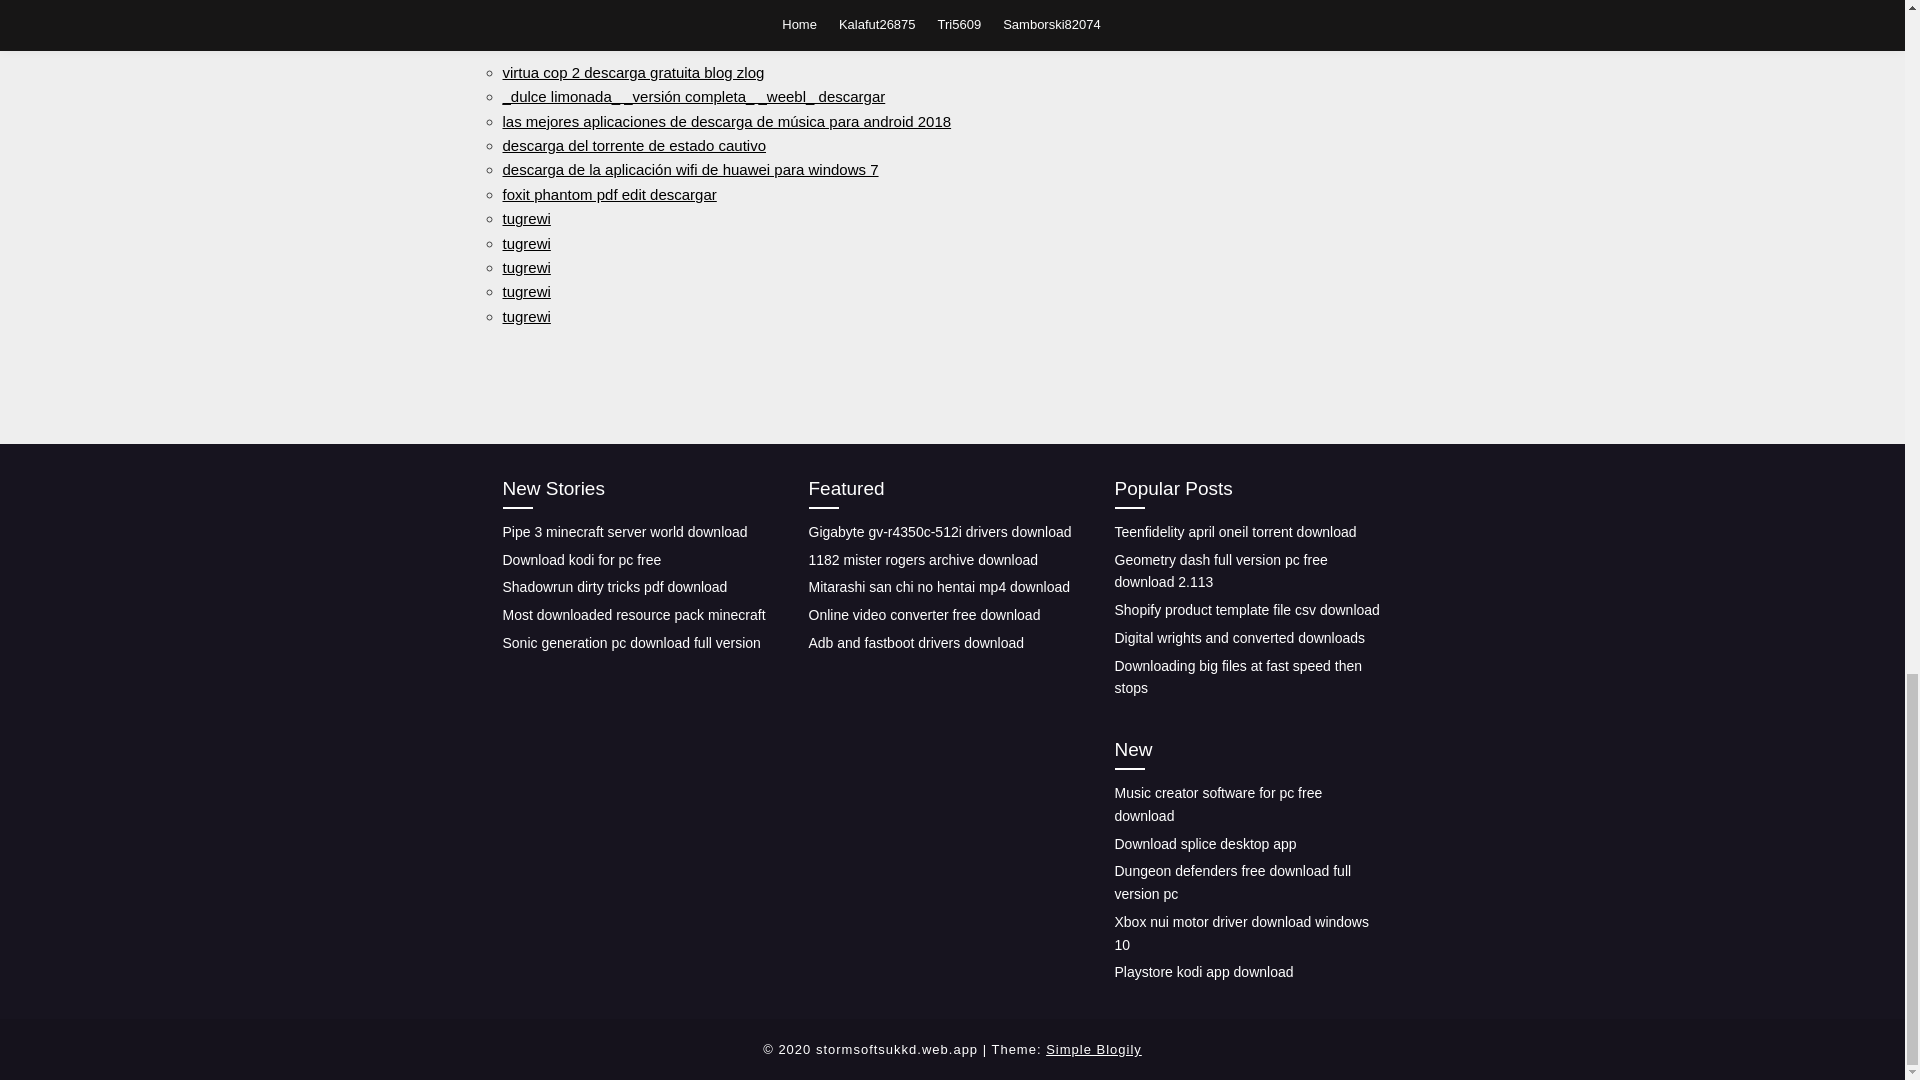  Describe the element at coordinates (1204, 844) in the screenshot. I see `Download splice desktop app` at that location.